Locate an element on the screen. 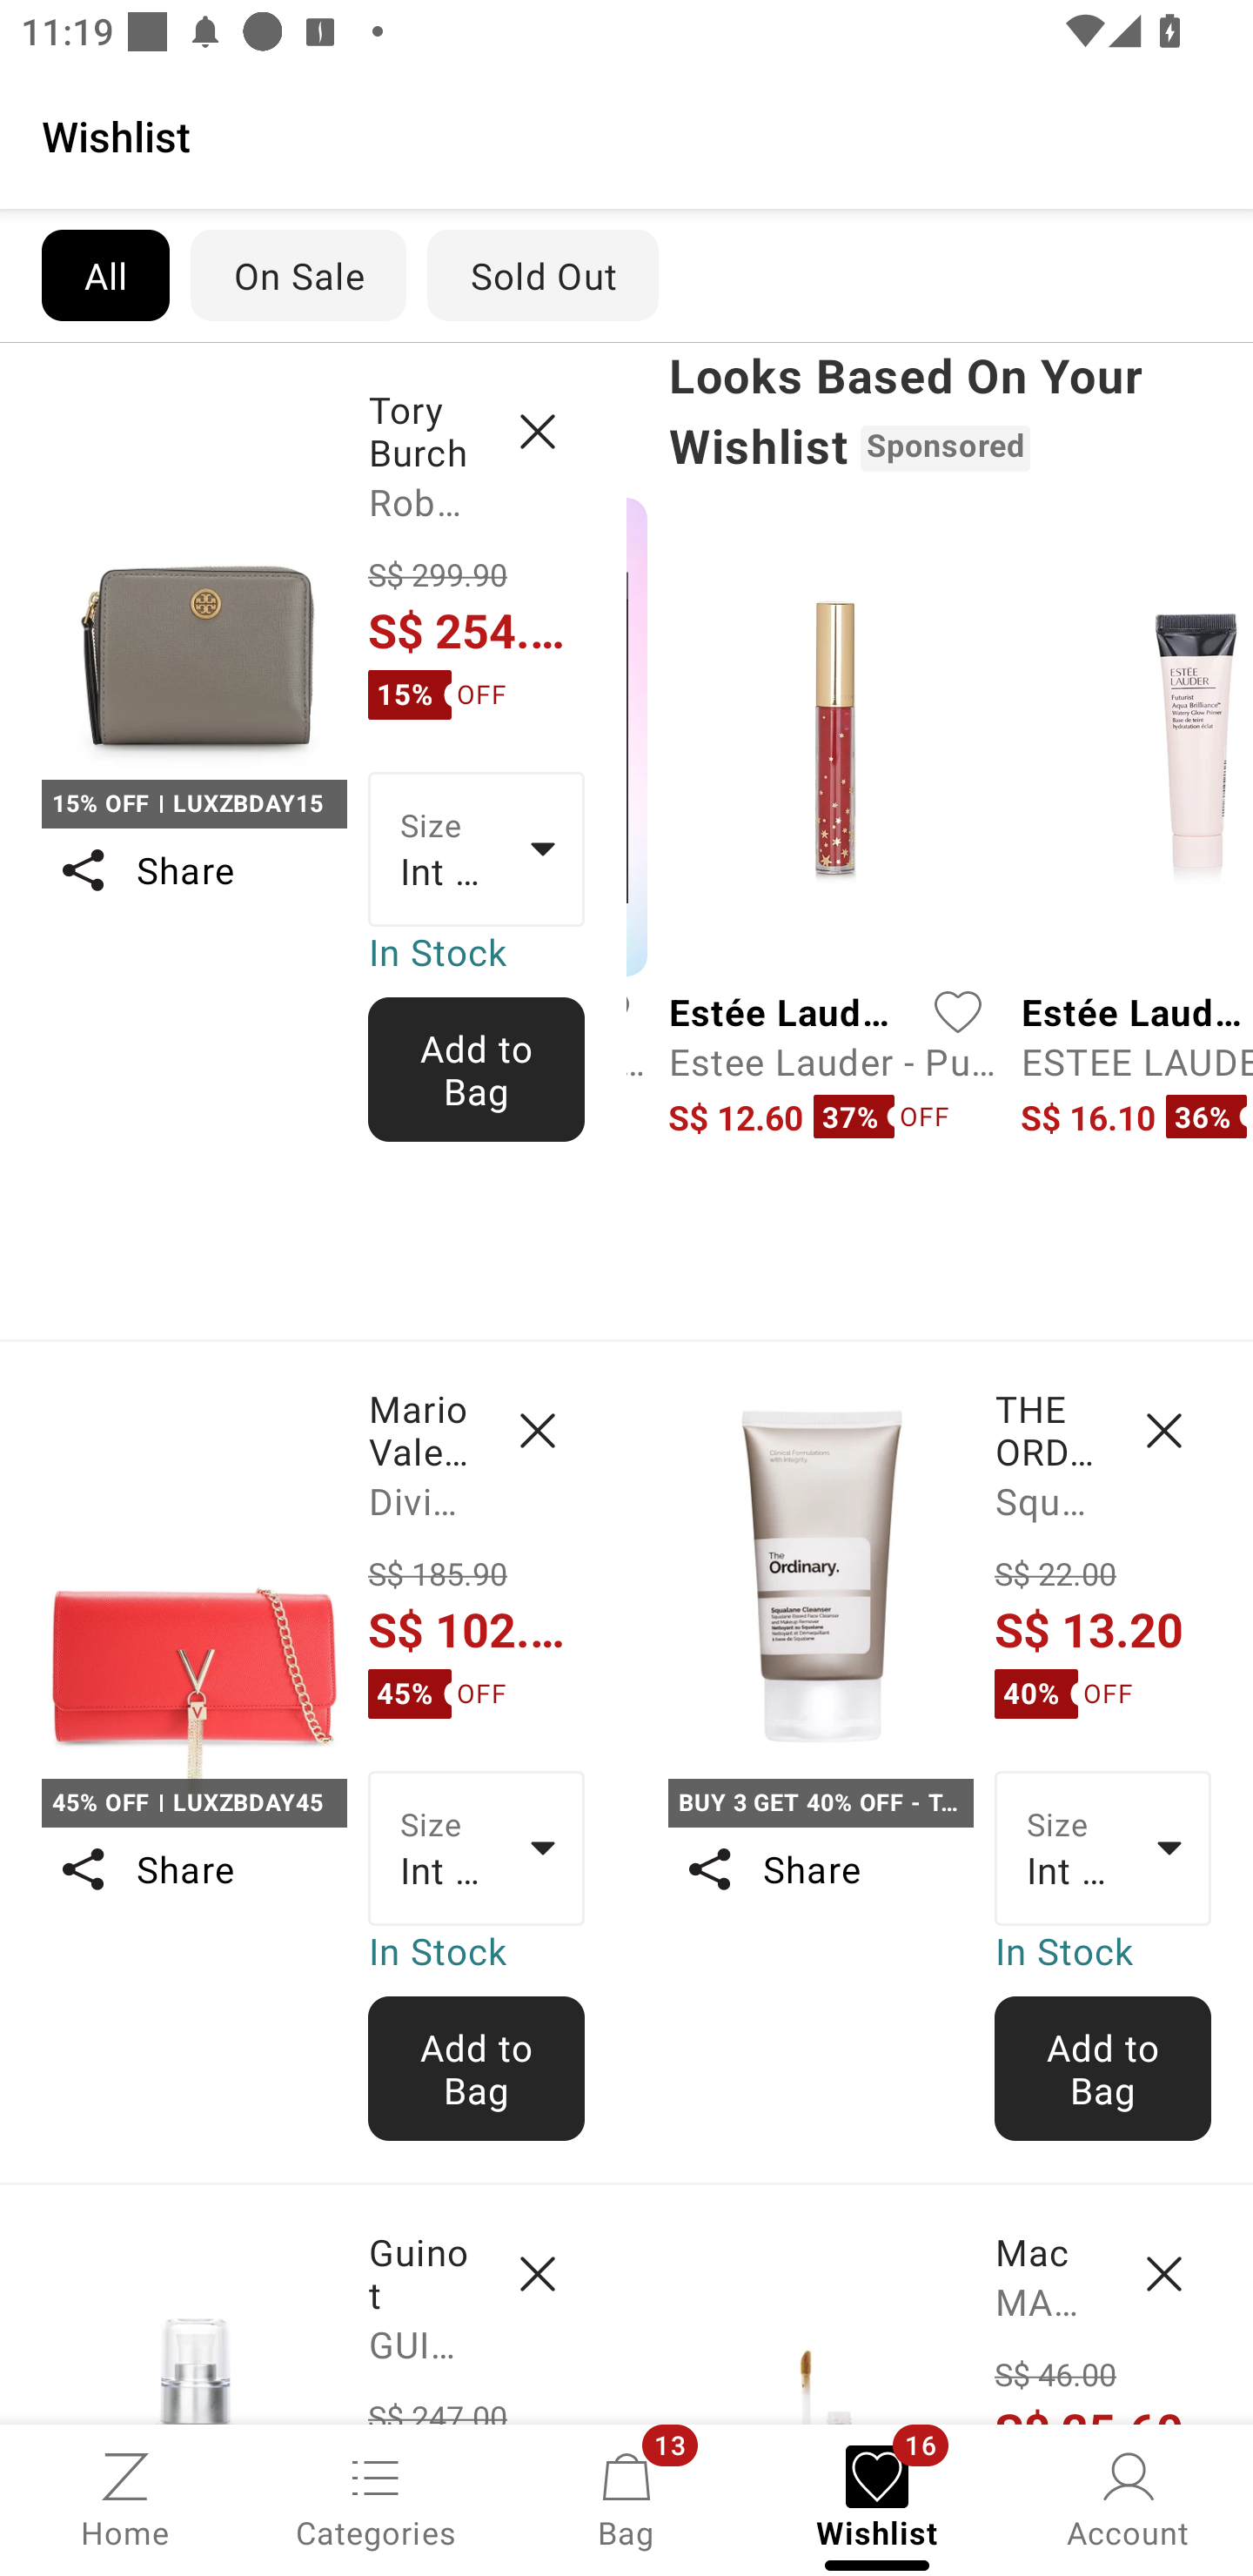 The width and height of the screenshot is (1253, 2576). Size Int One Size is located at coordinates (477, 1849).